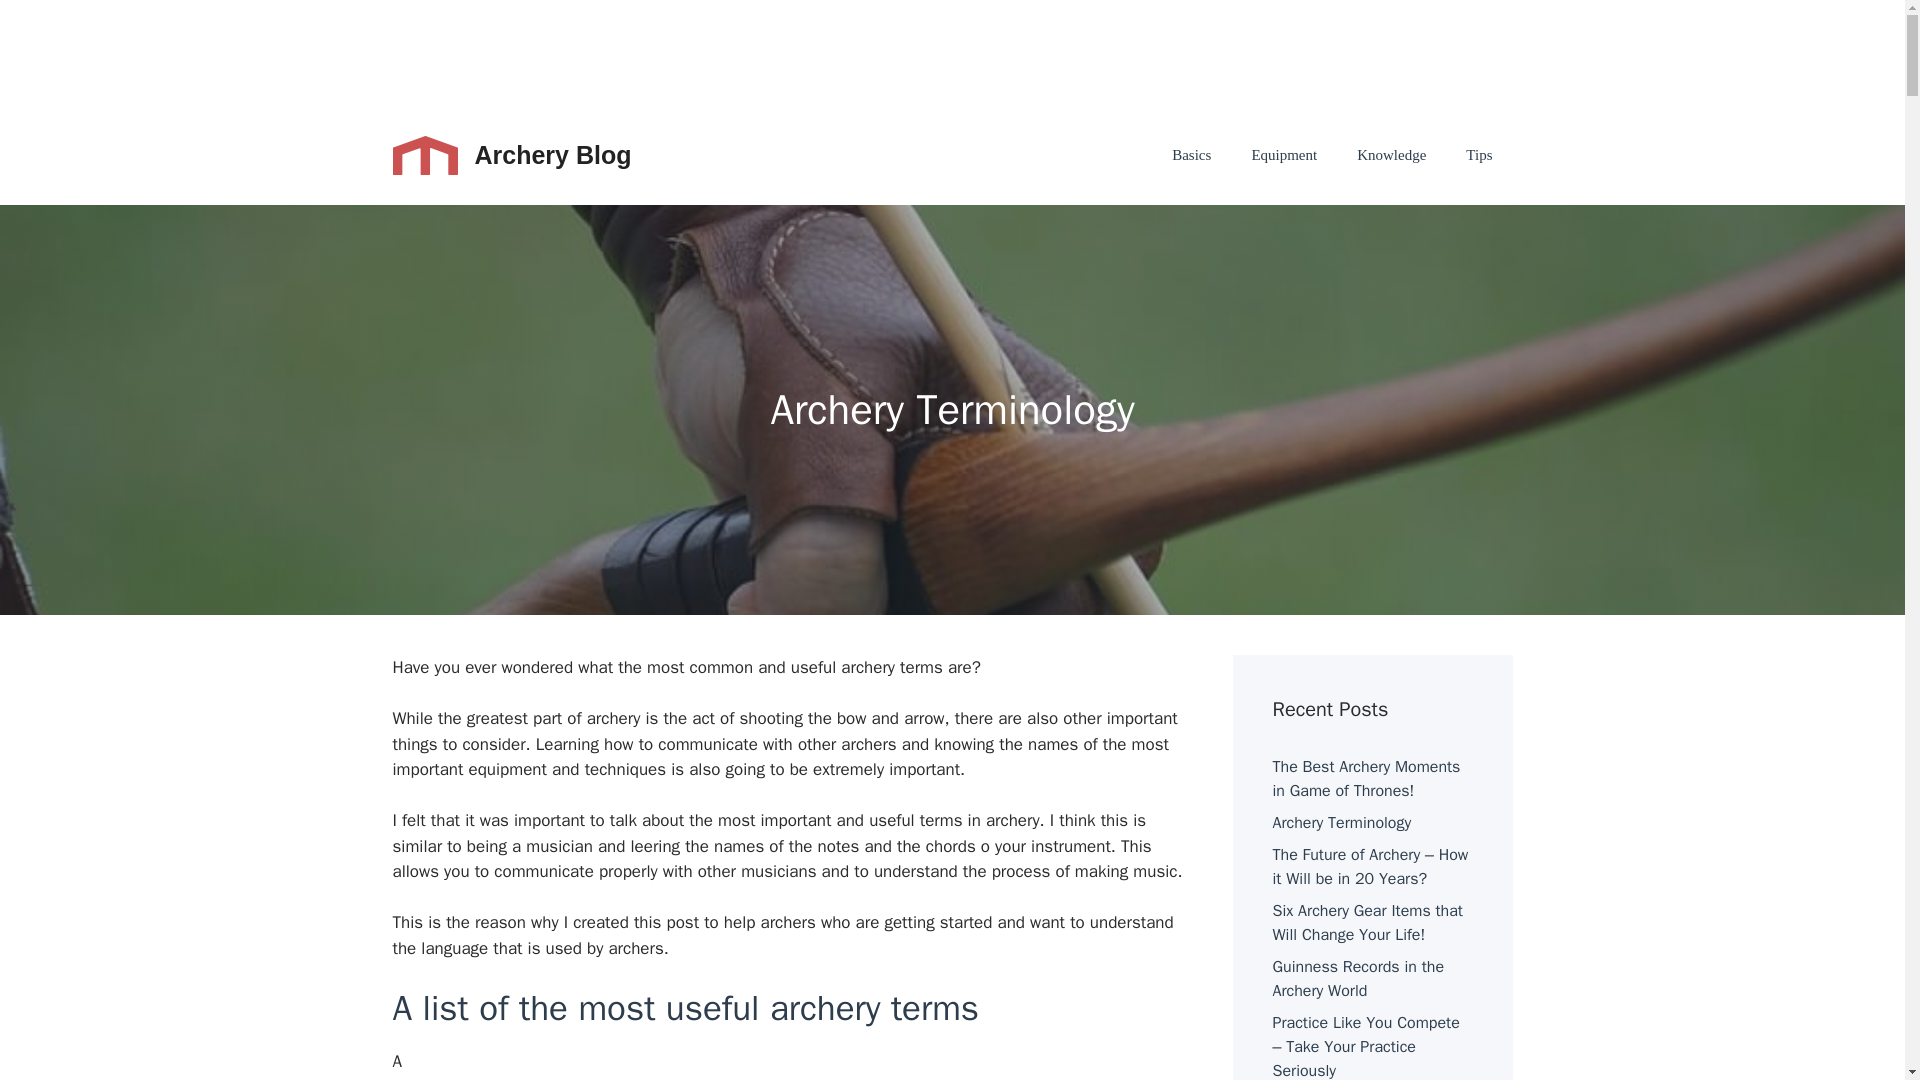 This screenshot has width=1920, height=1080. I want to click on Basics, so click(1191, 154).